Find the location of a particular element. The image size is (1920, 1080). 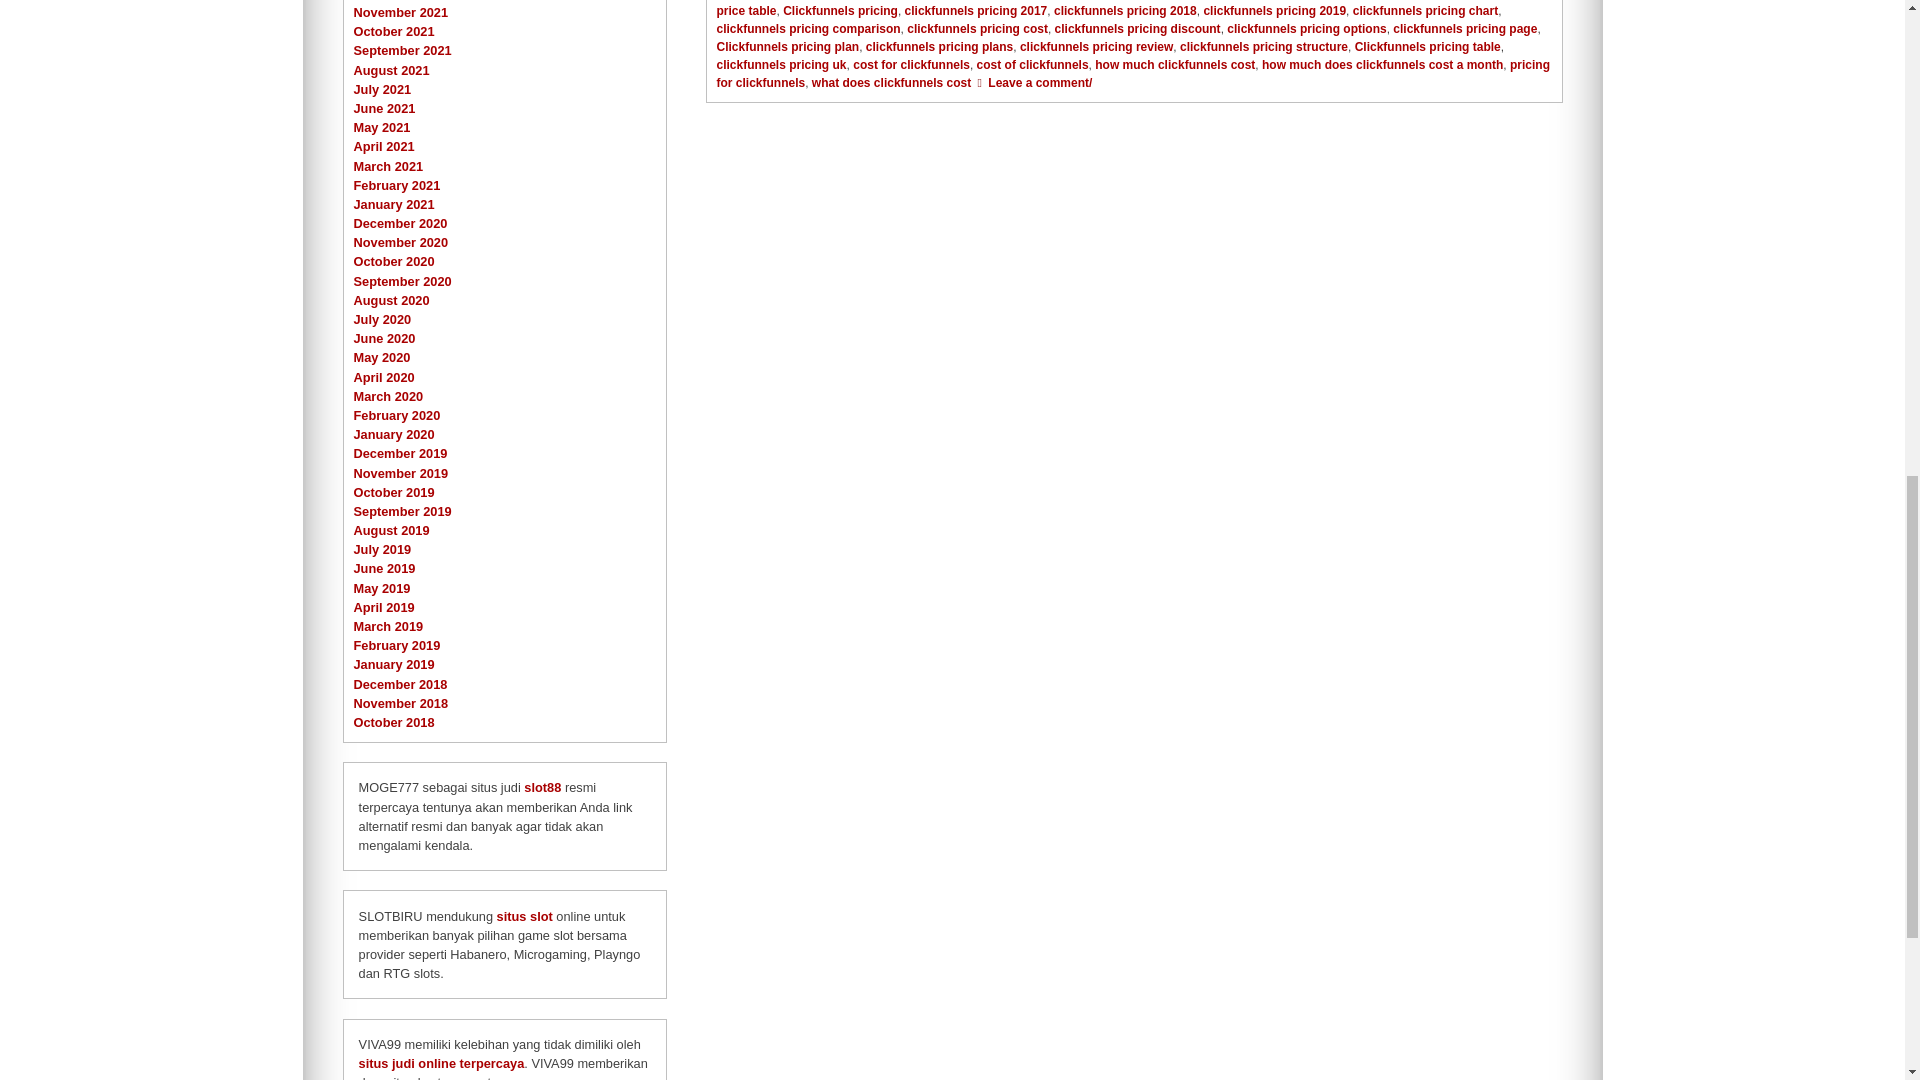

Clickfunnels pricing plan is located at coordinates (787, 46).